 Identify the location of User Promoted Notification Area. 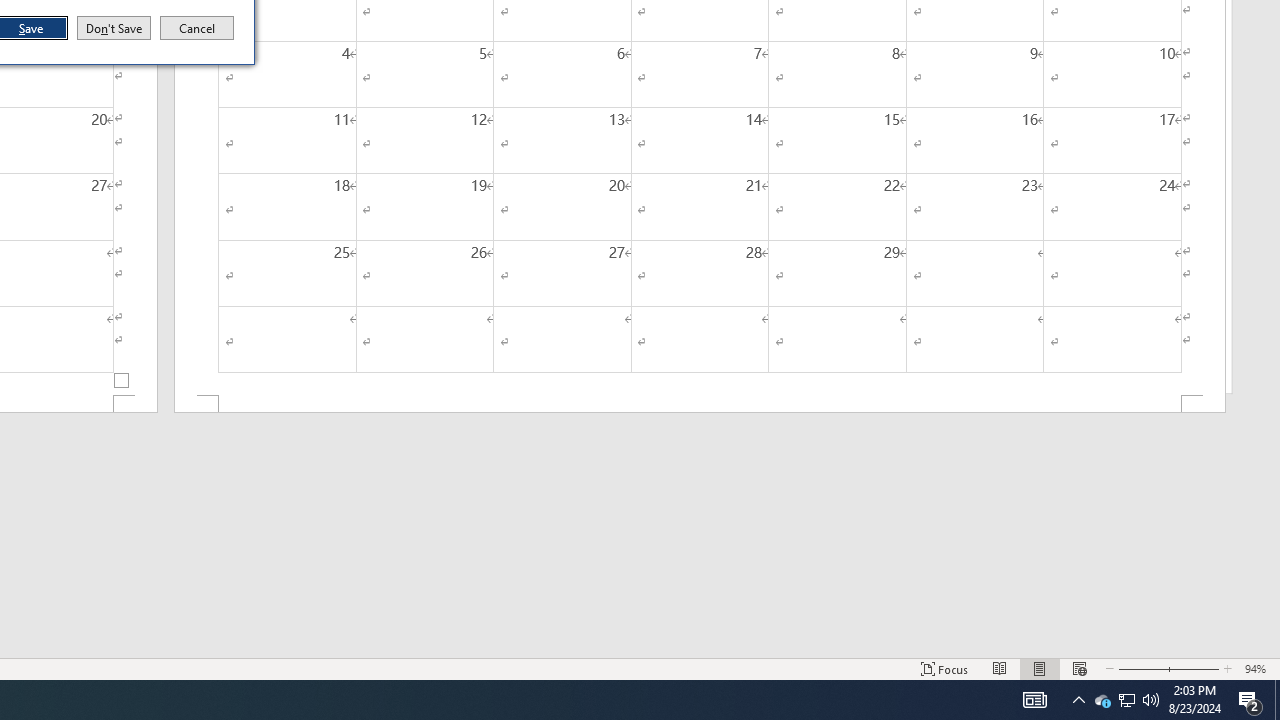
(1000, 668).